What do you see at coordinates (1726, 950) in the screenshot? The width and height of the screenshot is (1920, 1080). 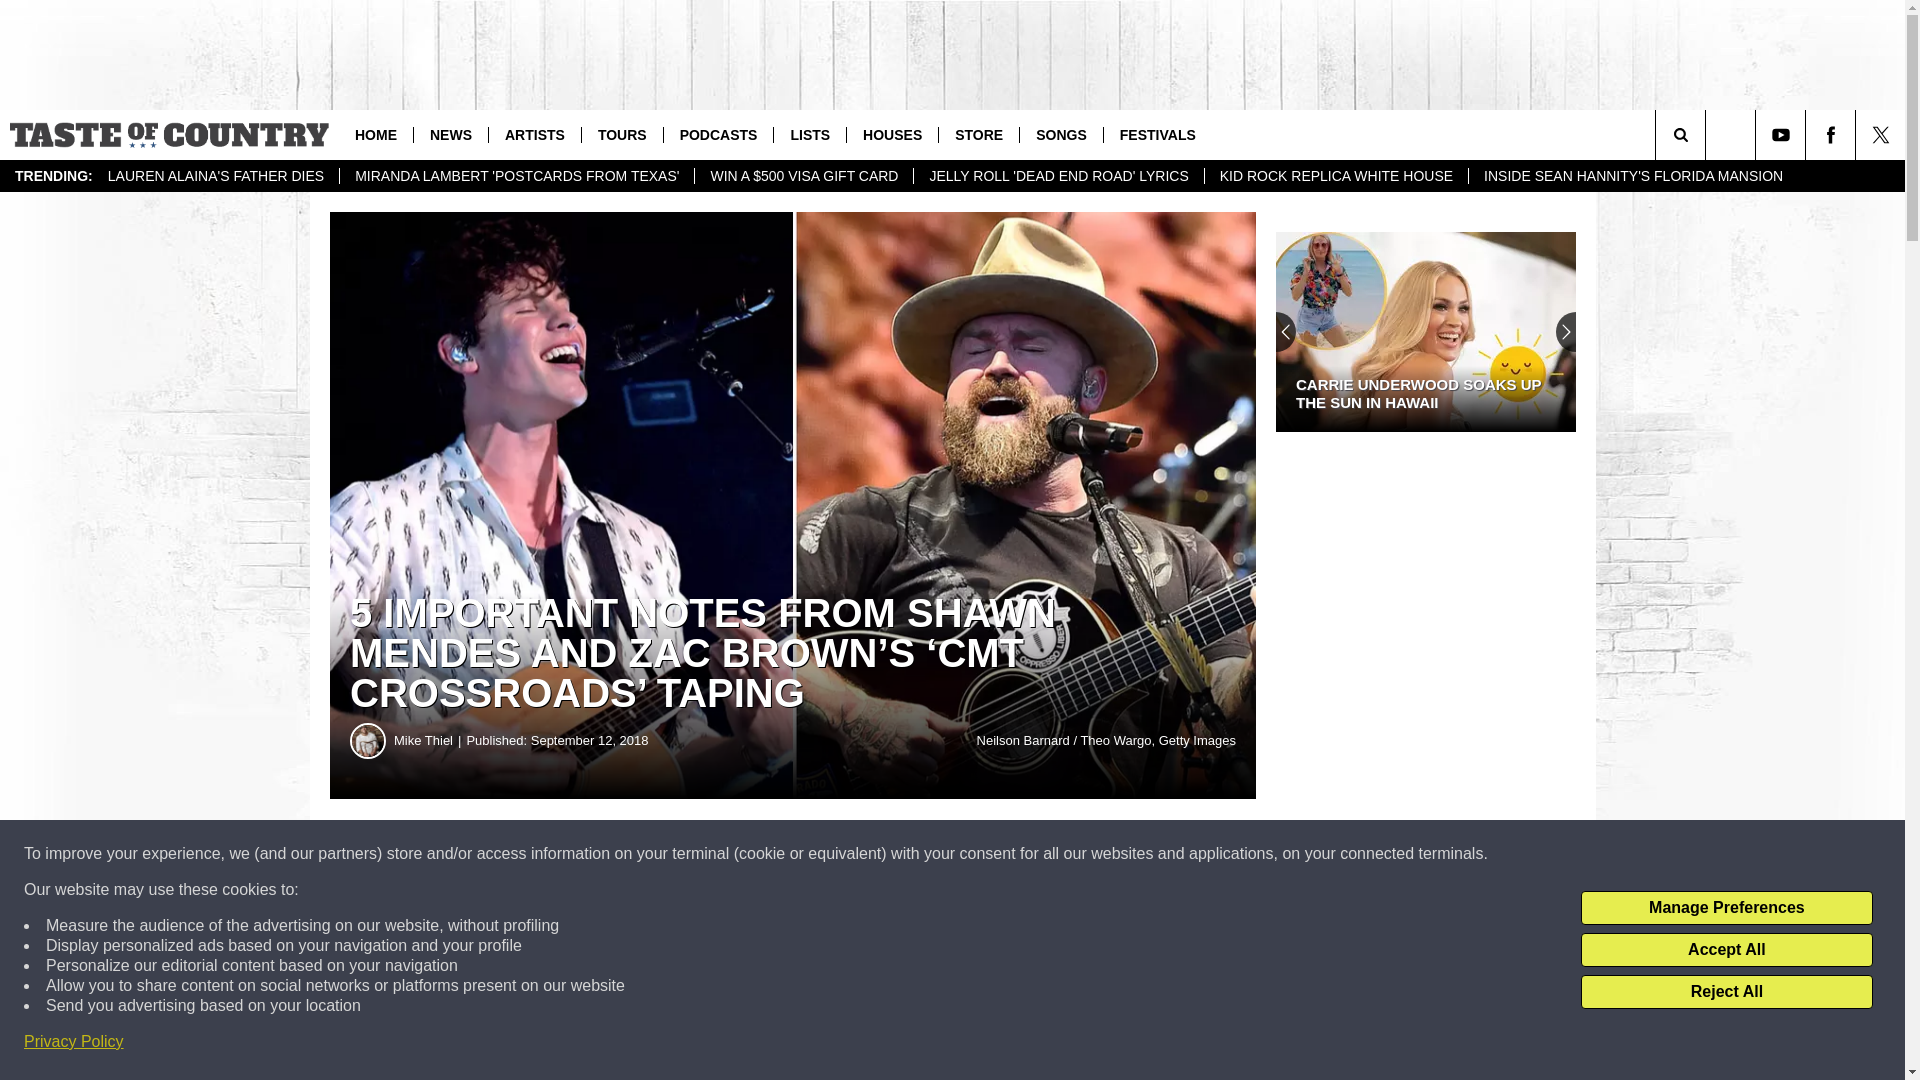 I see `Accept All` at bounding box center [1726, 950].